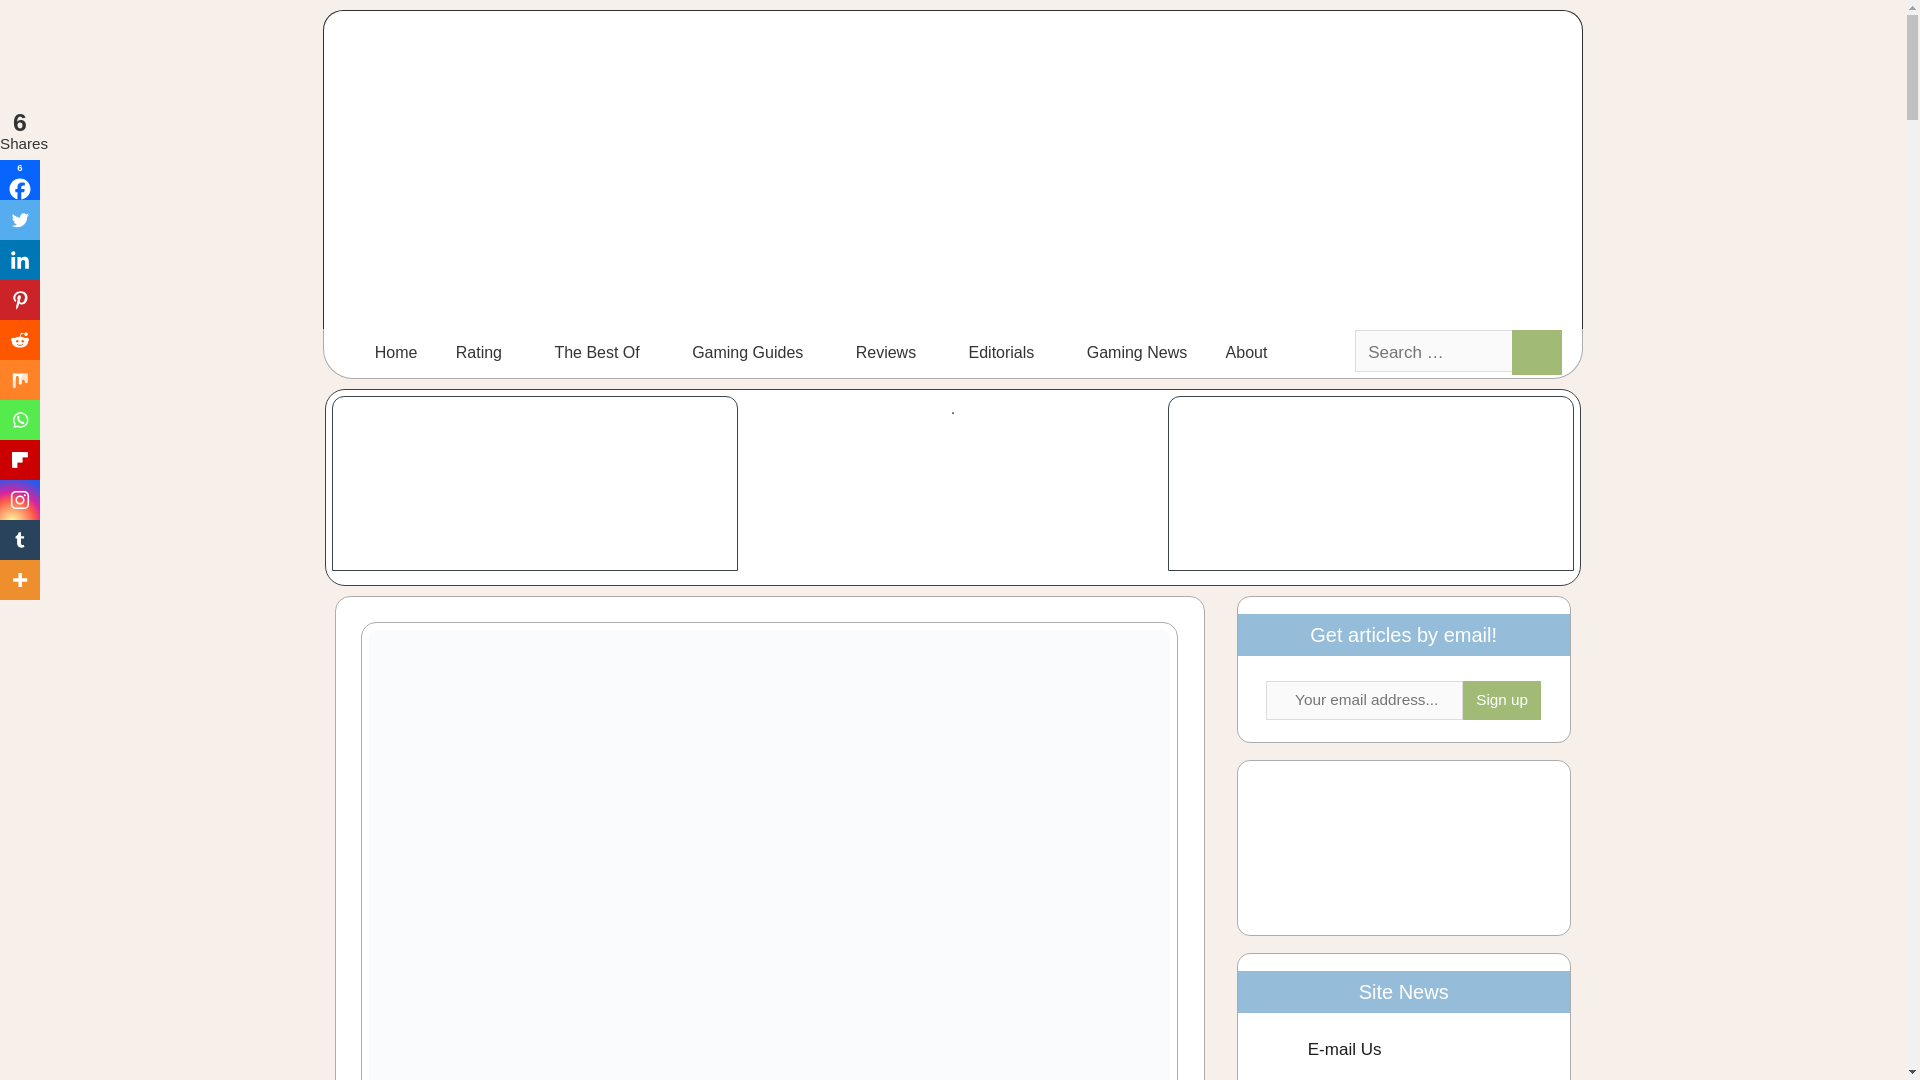 This screenshot has width=1920, height=1080. Describe the element at coordinates (20, 459) in the screenshot. I see `Flipboard` at that location.